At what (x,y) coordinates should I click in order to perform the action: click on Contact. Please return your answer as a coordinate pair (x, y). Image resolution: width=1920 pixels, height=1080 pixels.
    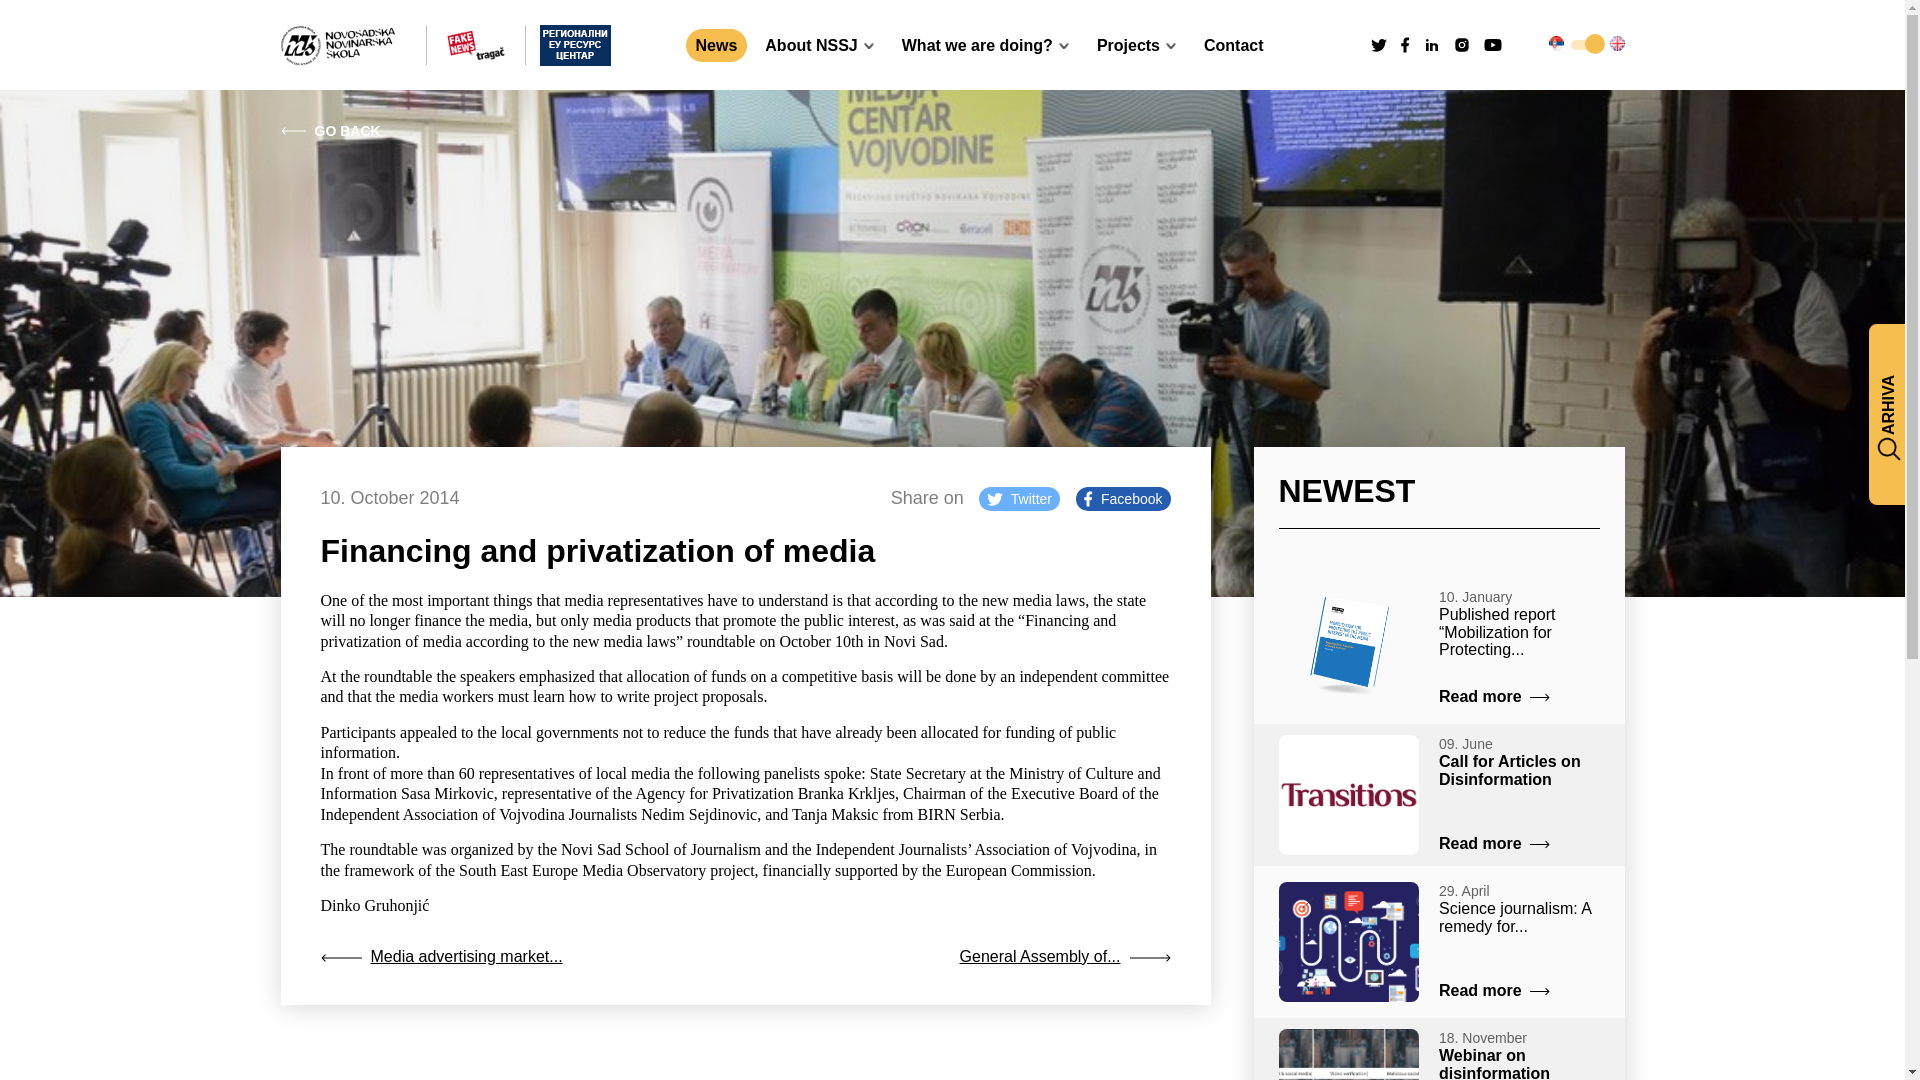
    Looking at the image, I should click on (1234, 44).